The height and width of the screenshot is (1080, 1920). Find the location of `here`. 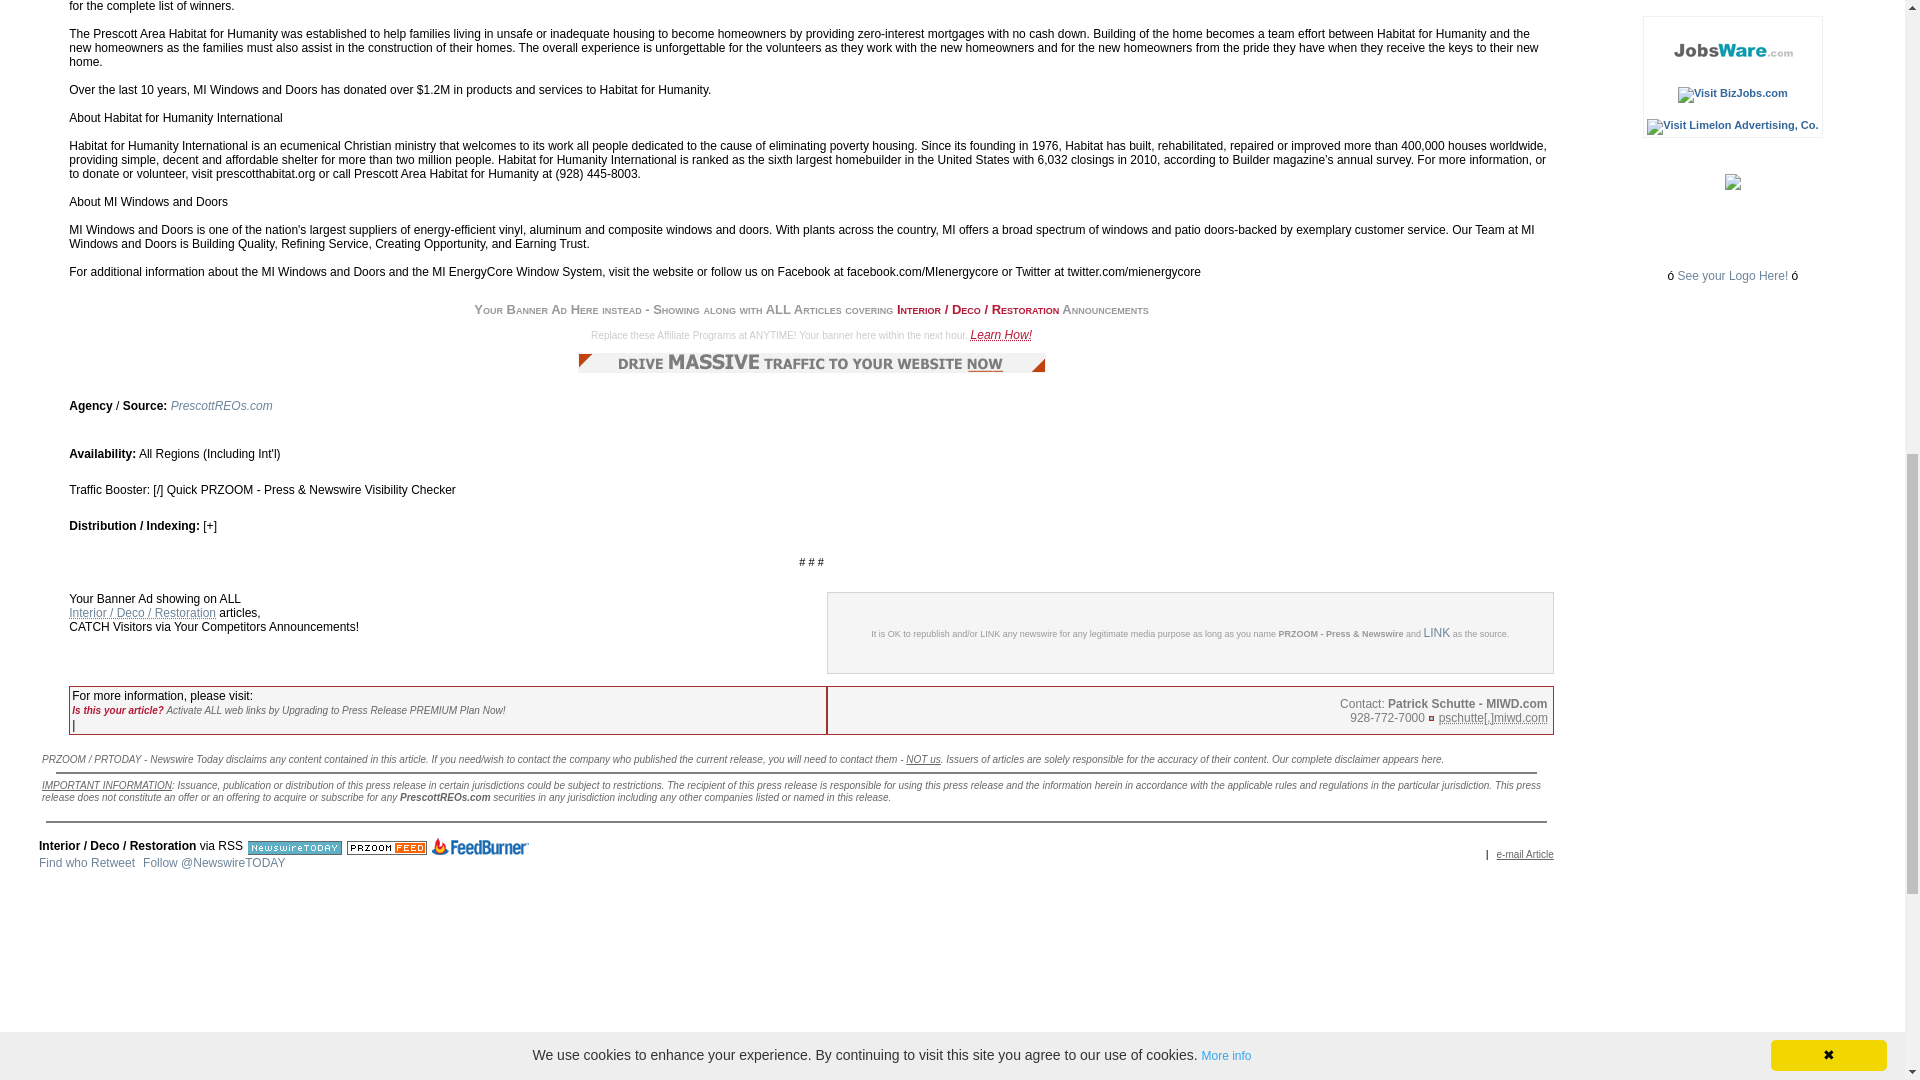

here is located at coordinates (1432, 758).